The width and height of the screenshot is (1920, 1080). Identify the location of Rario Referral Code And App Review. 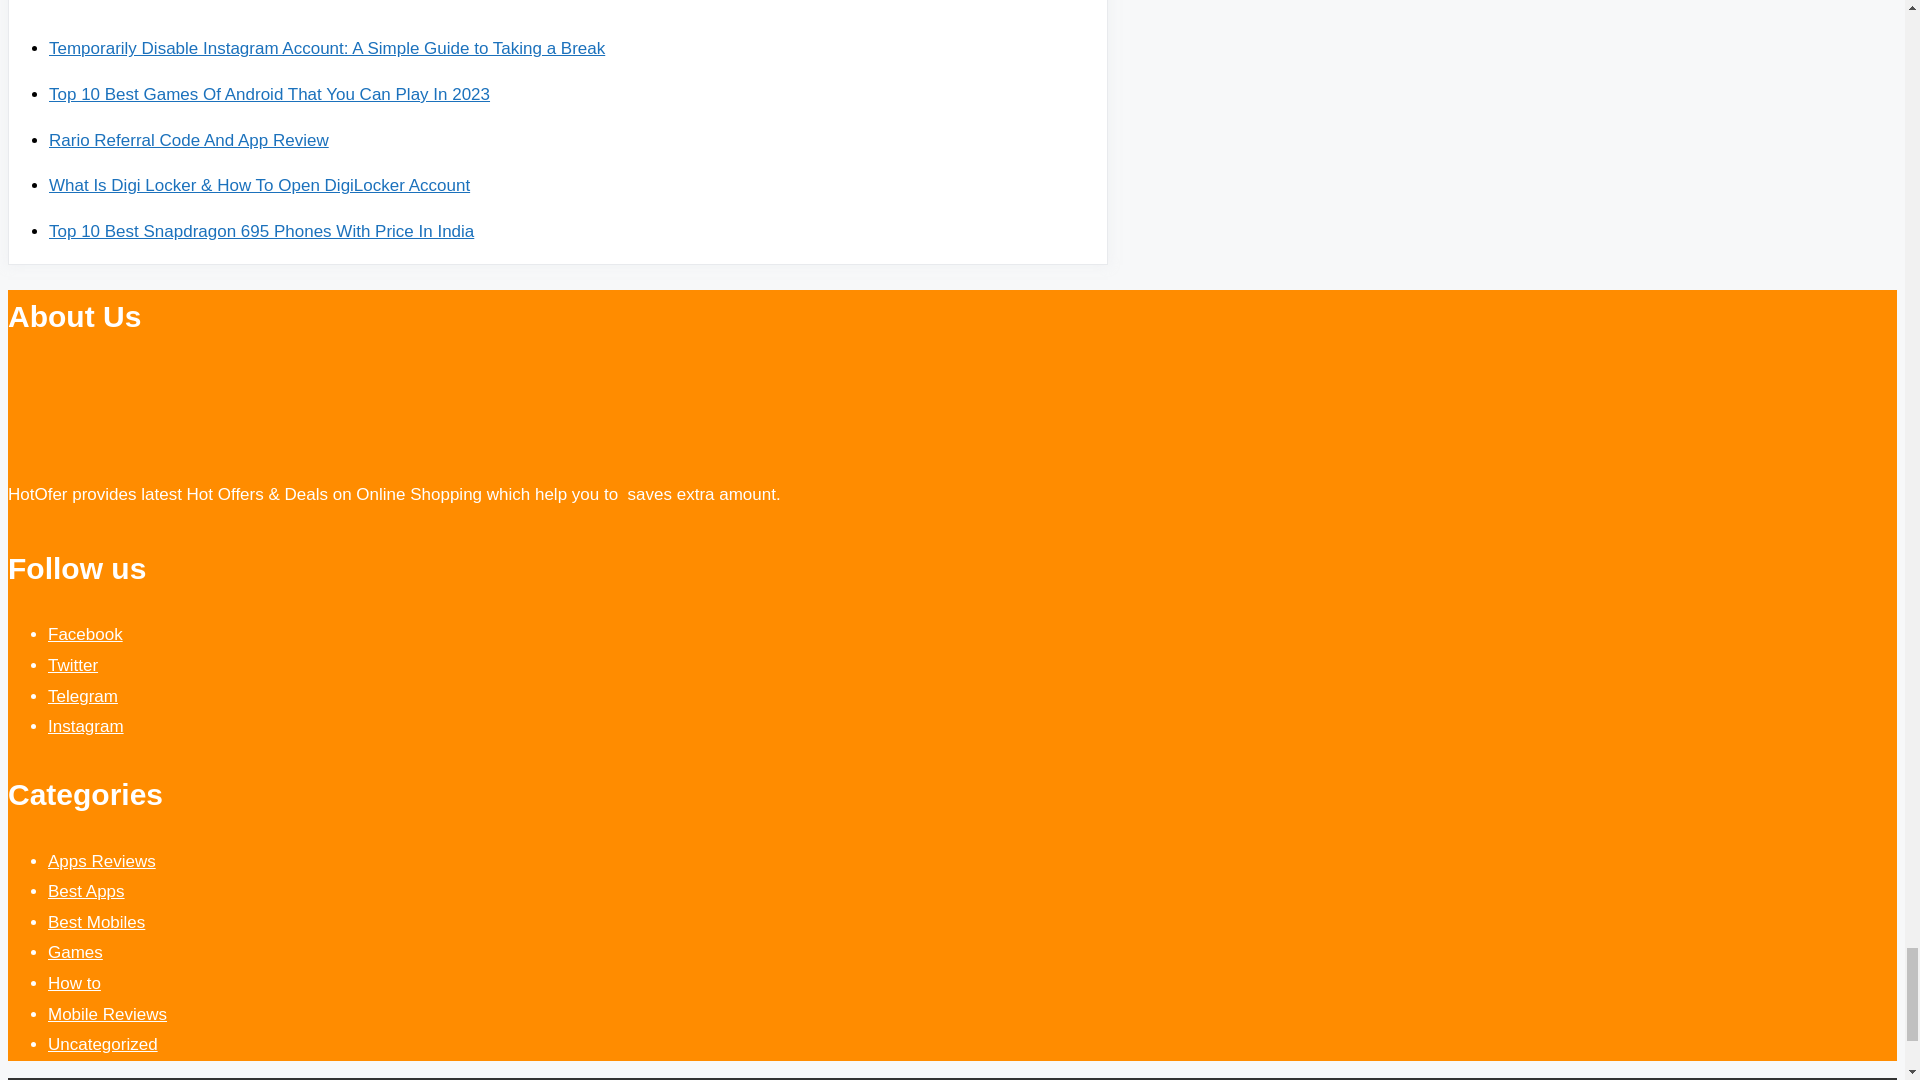
(188, 140).